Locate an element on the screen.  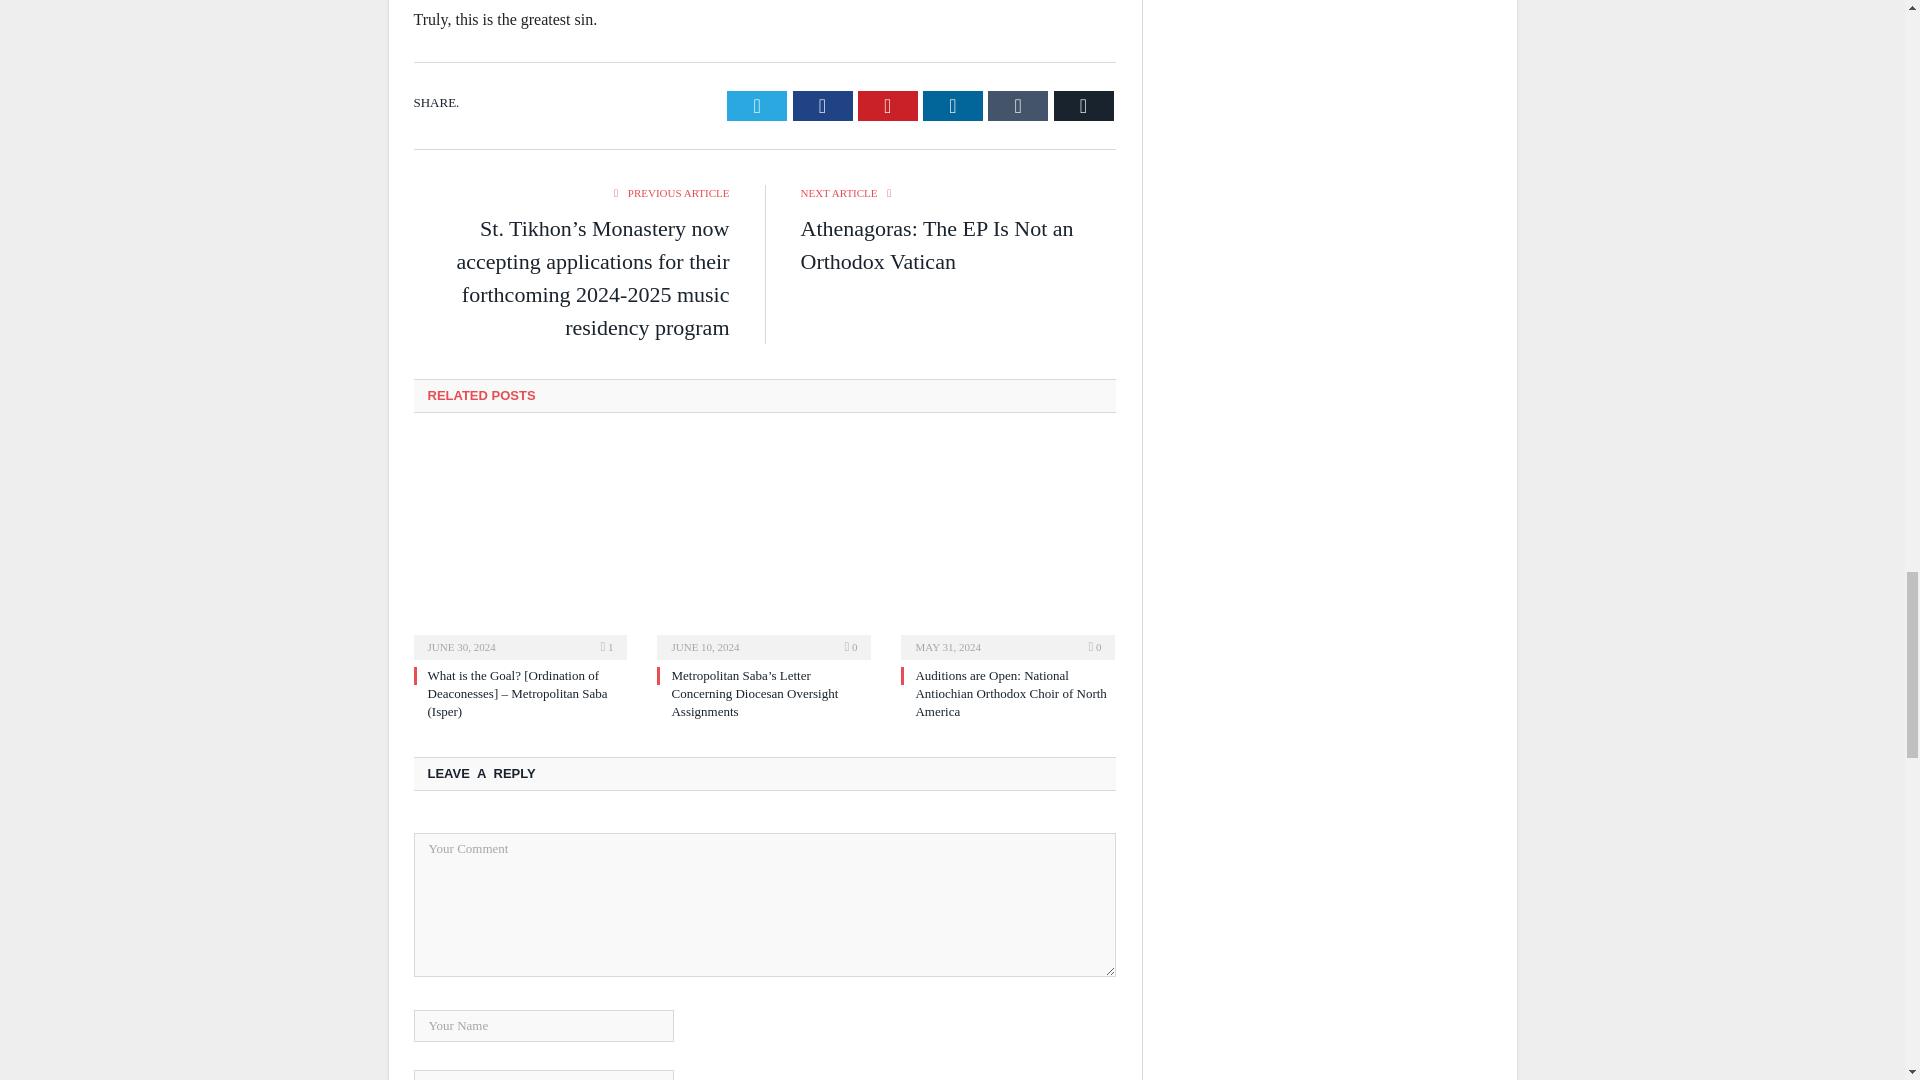
Share on LinkedIn is located at coordinates (953, 105).